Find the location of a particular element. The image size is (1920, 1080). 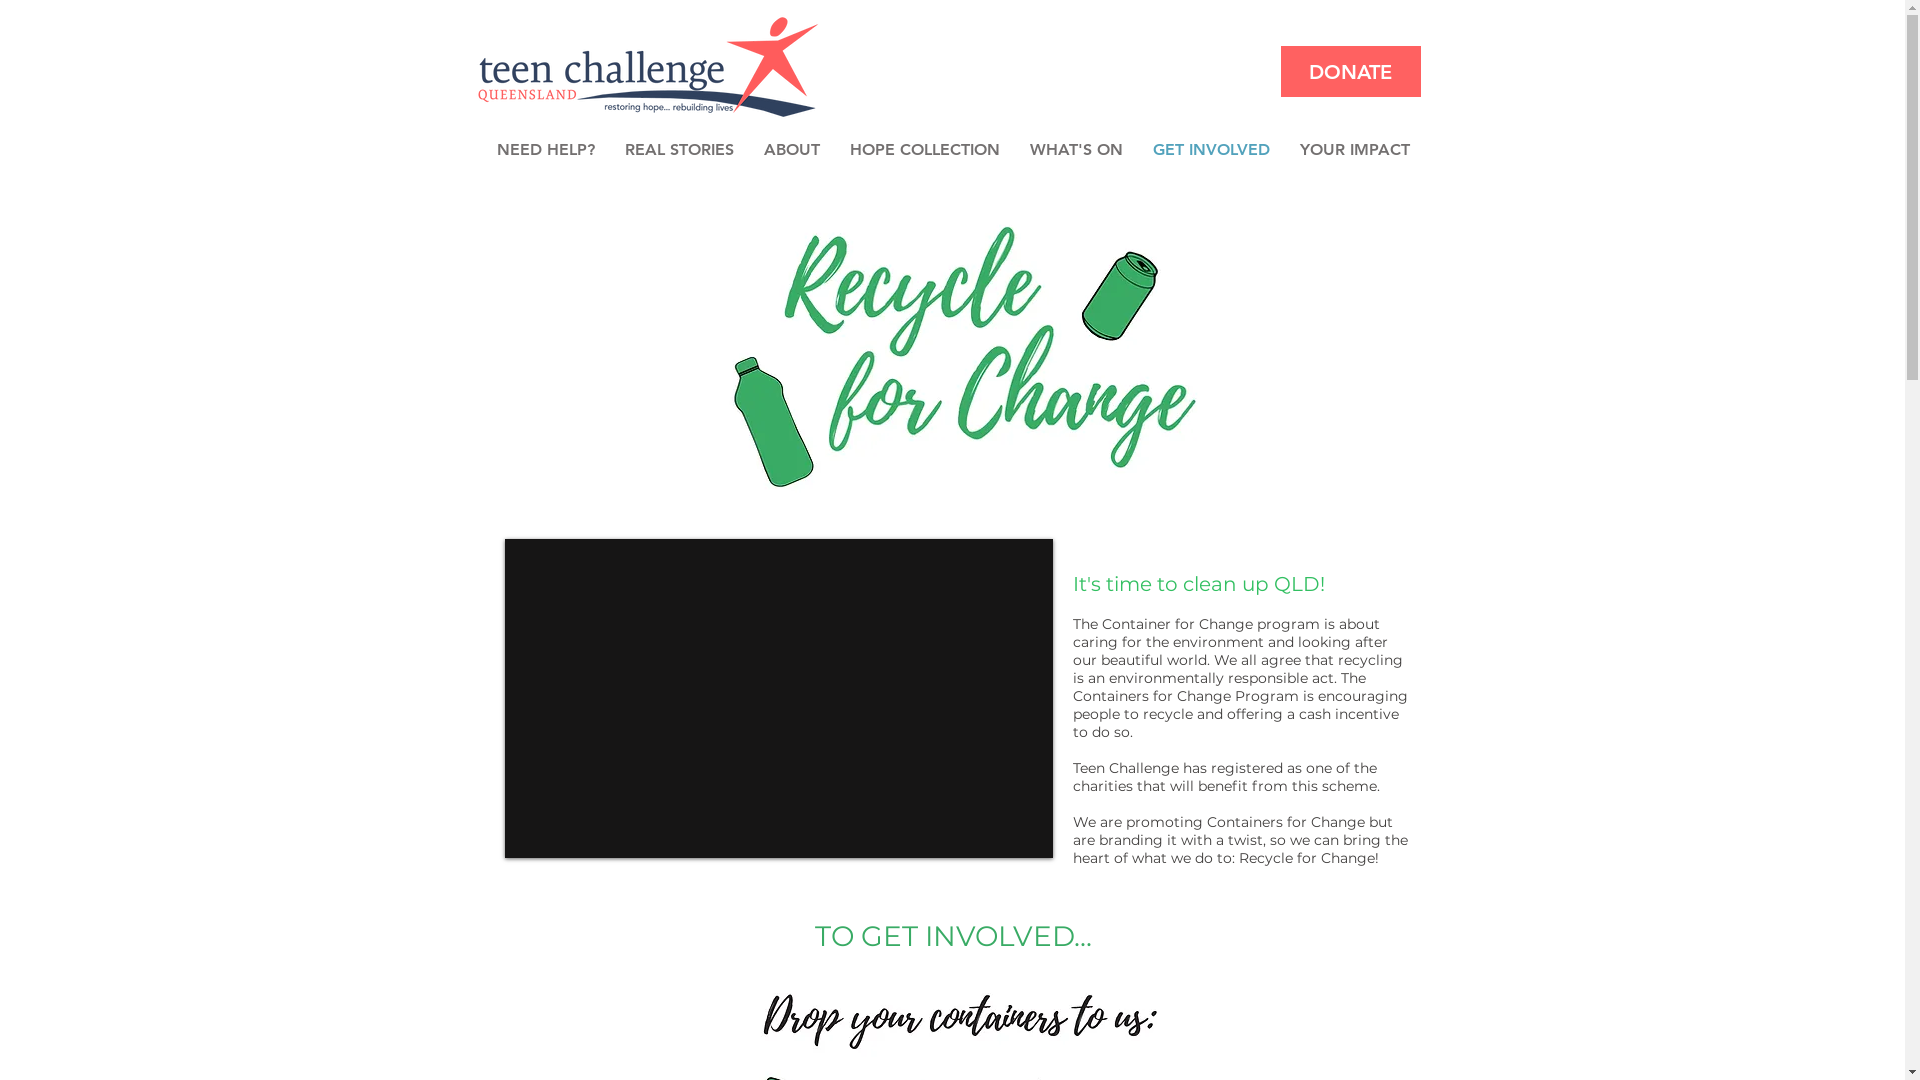

GET INVOLVED is located at coordinates (1212, 150).